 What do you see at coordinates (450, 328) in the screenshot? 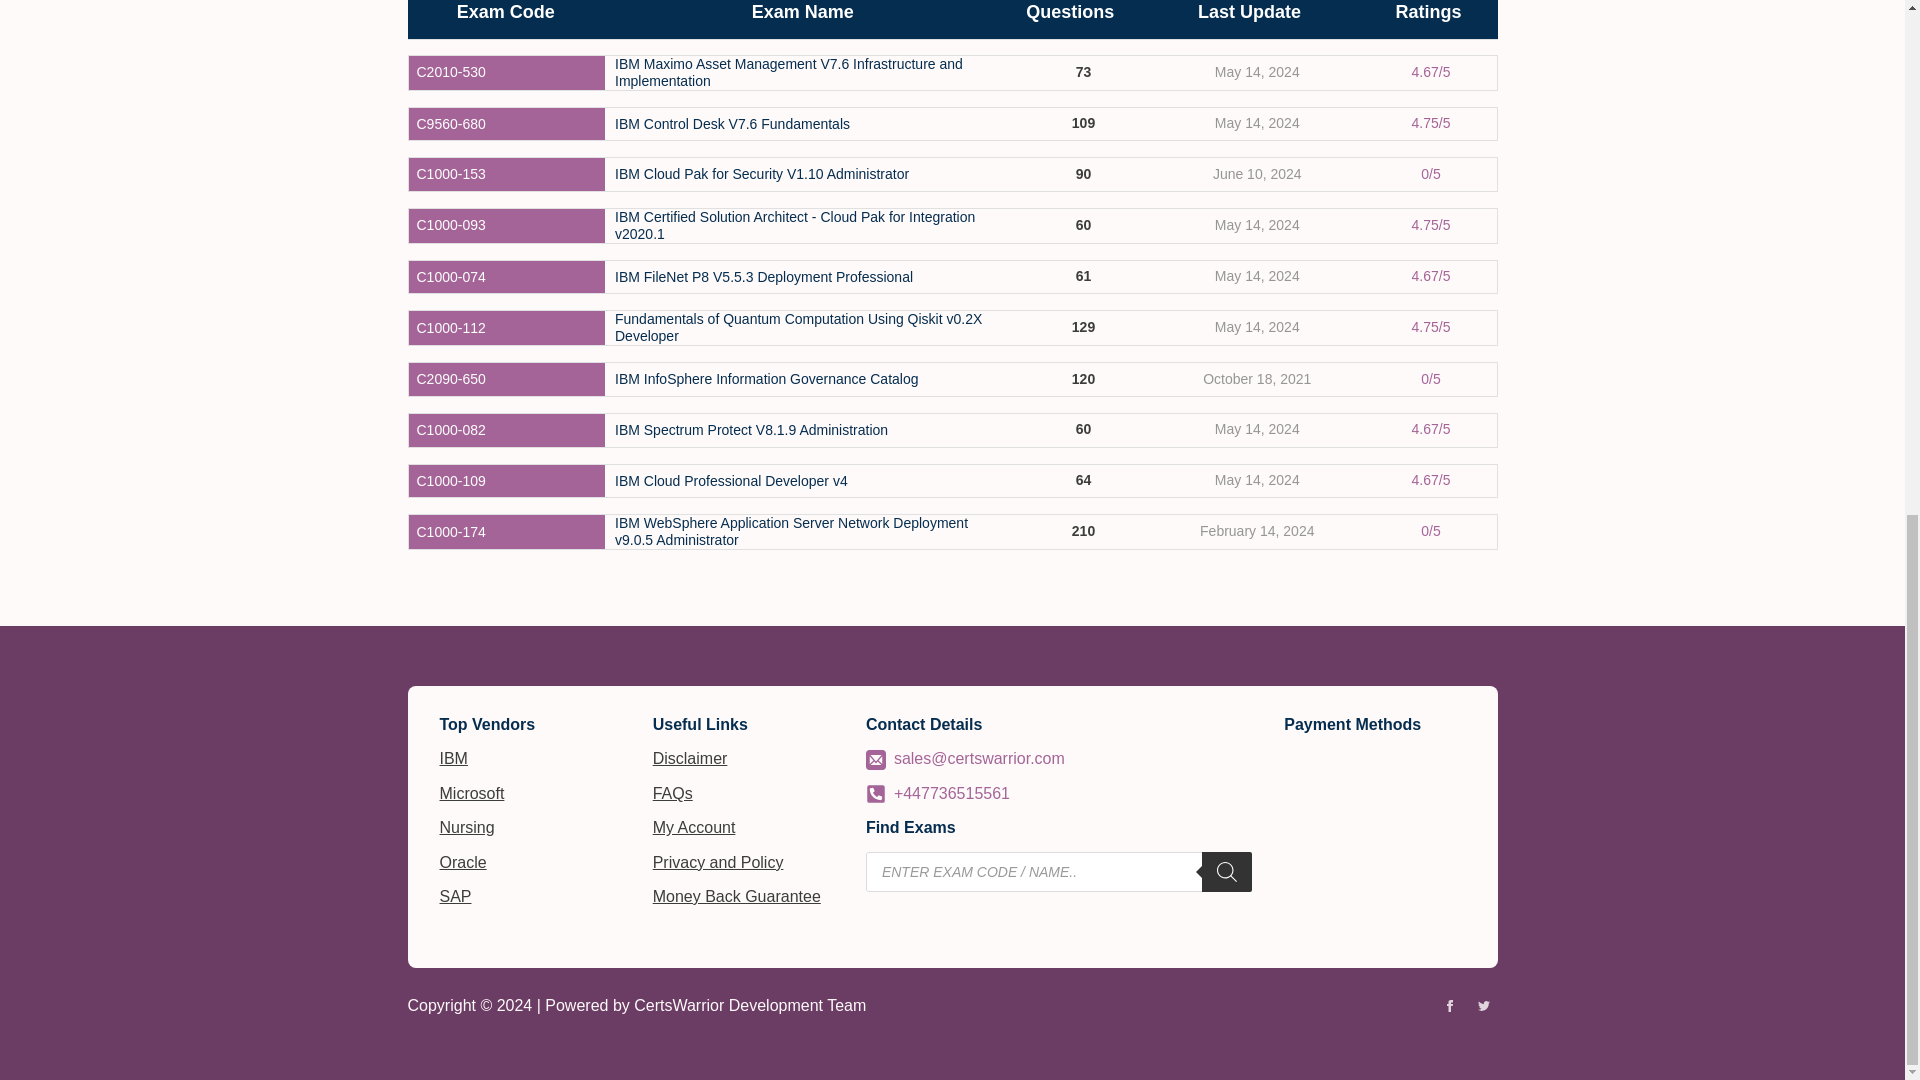
I see `C1000-112` at bounding box center [450, 328].